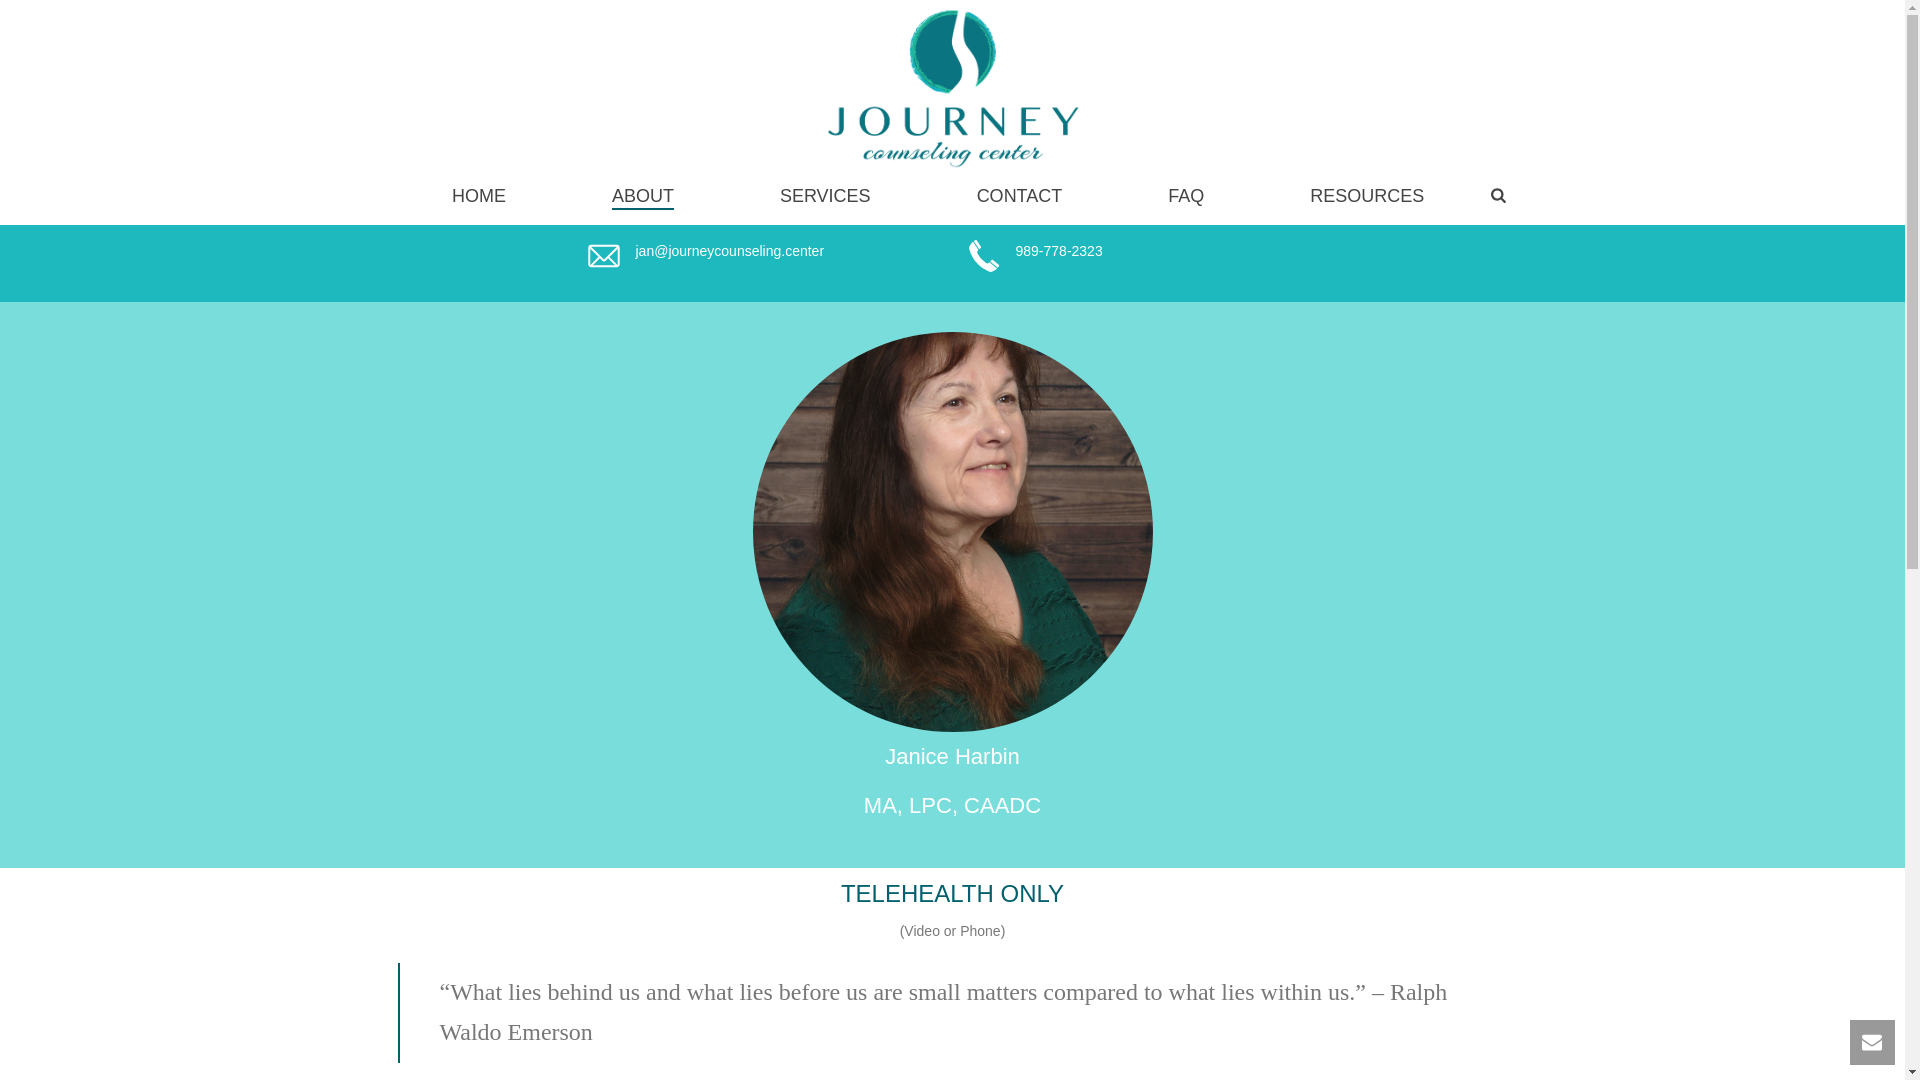 Image resolution: width=1920 pixels, height=1080 pixels. I want to click on FAQ, so click(1186, 198).